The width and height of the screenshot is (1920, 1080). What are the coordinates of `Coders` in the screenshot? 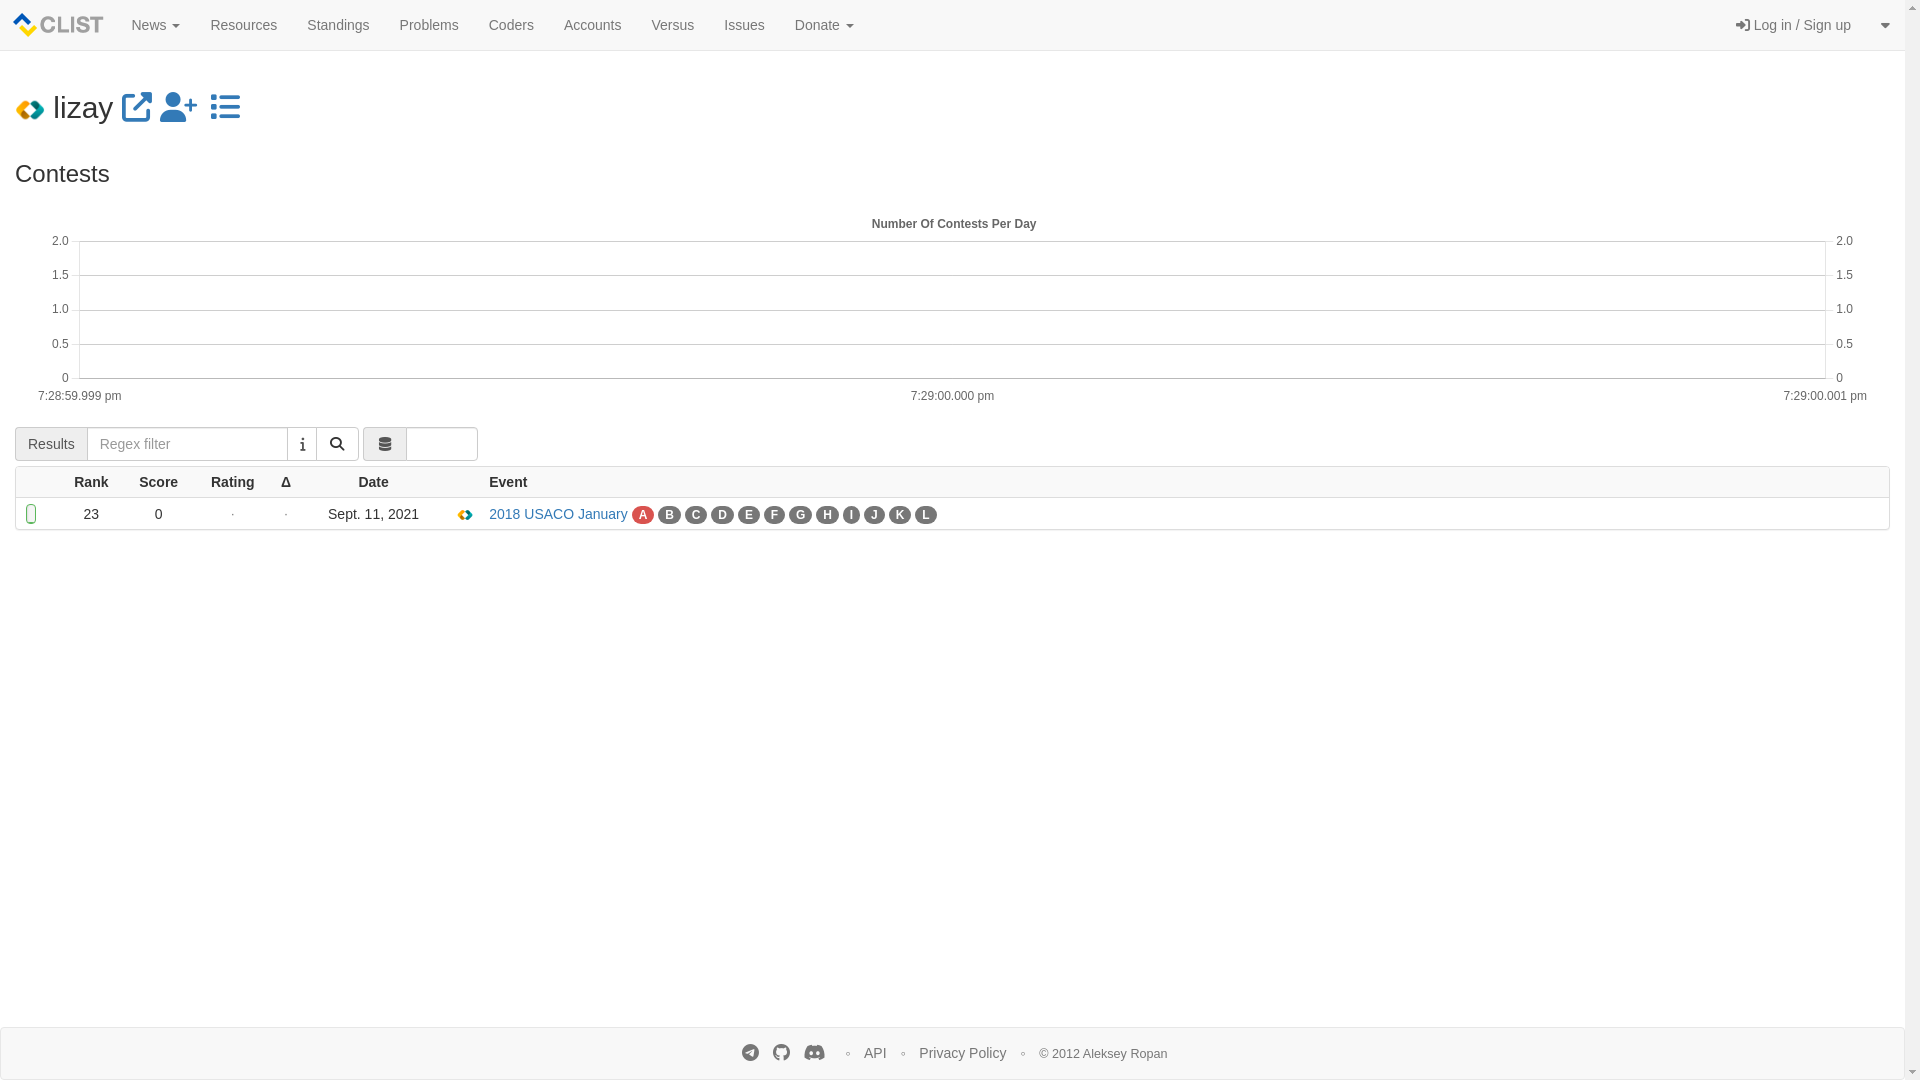 It's located at (512, 25).